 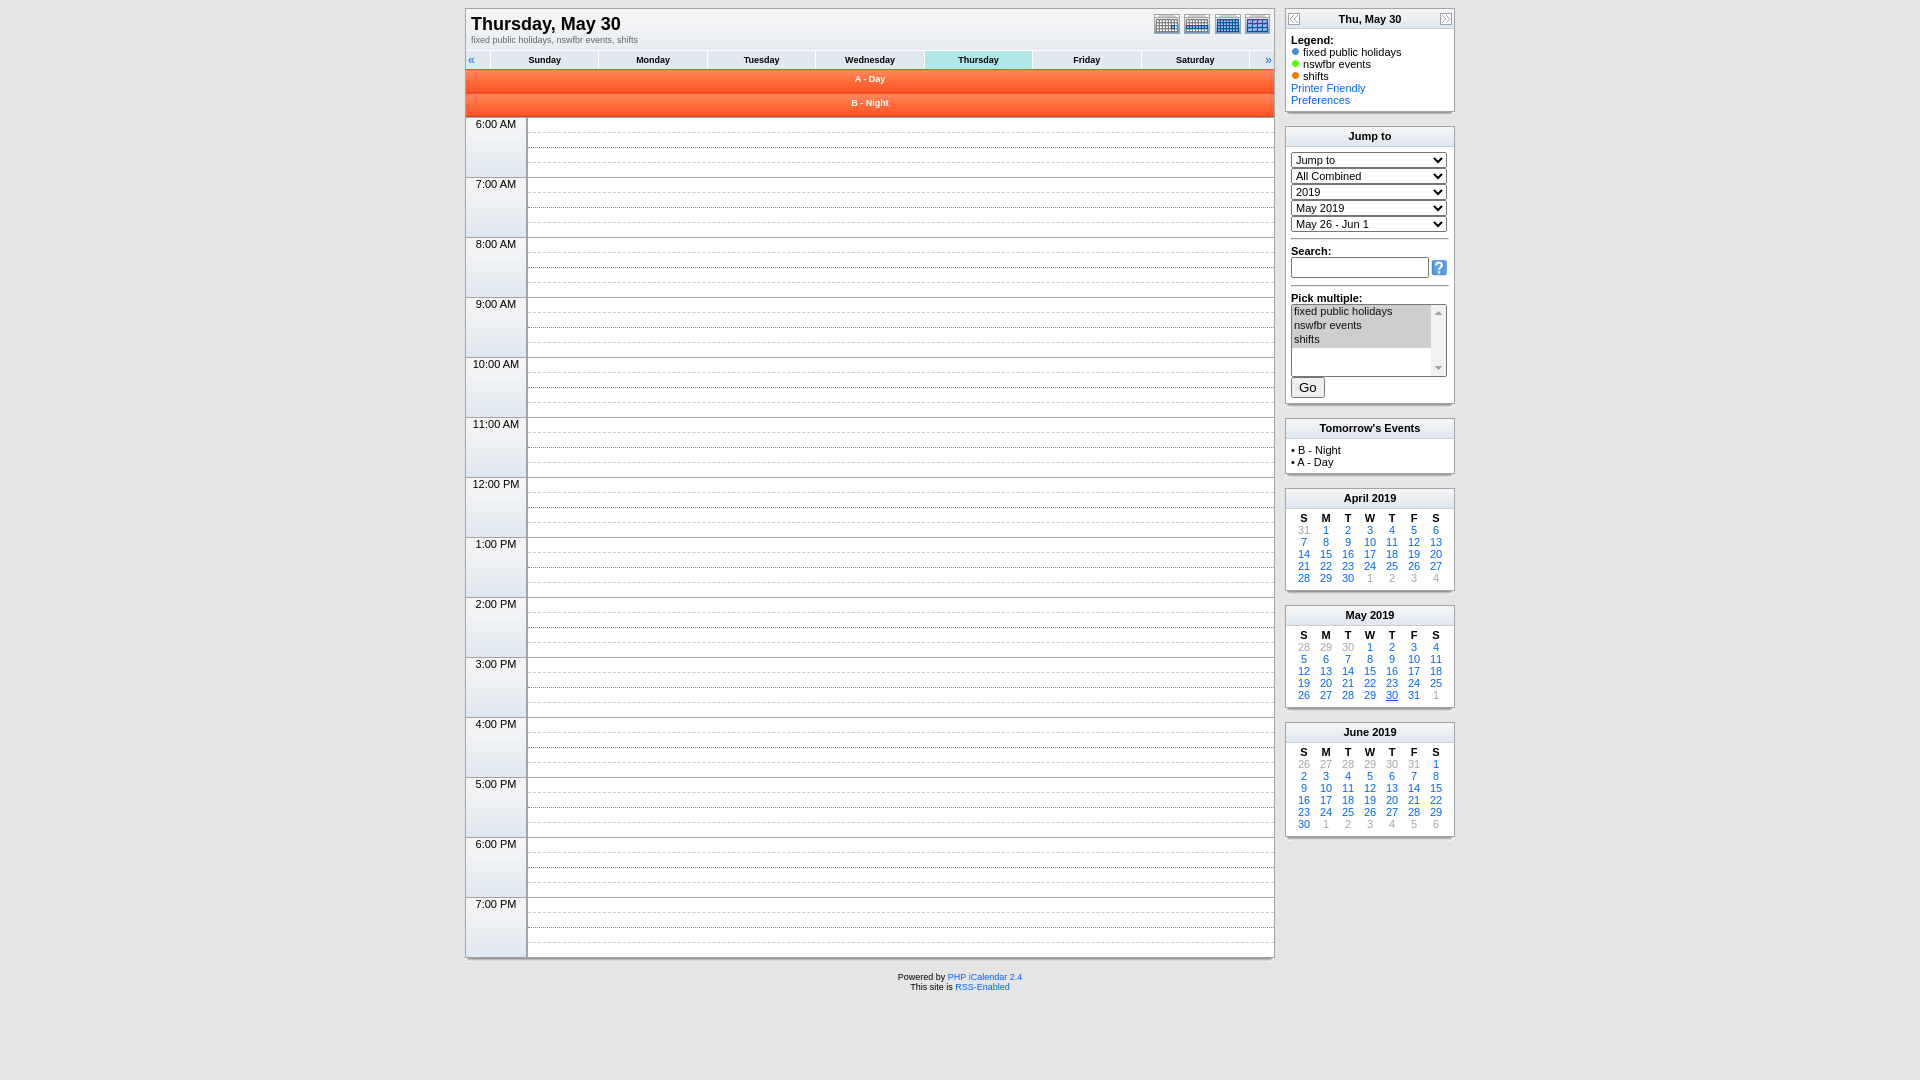 What do you see at coordinates (1414, 530) in the screenshot?
I see `5` at bounding box center [1414, 530].